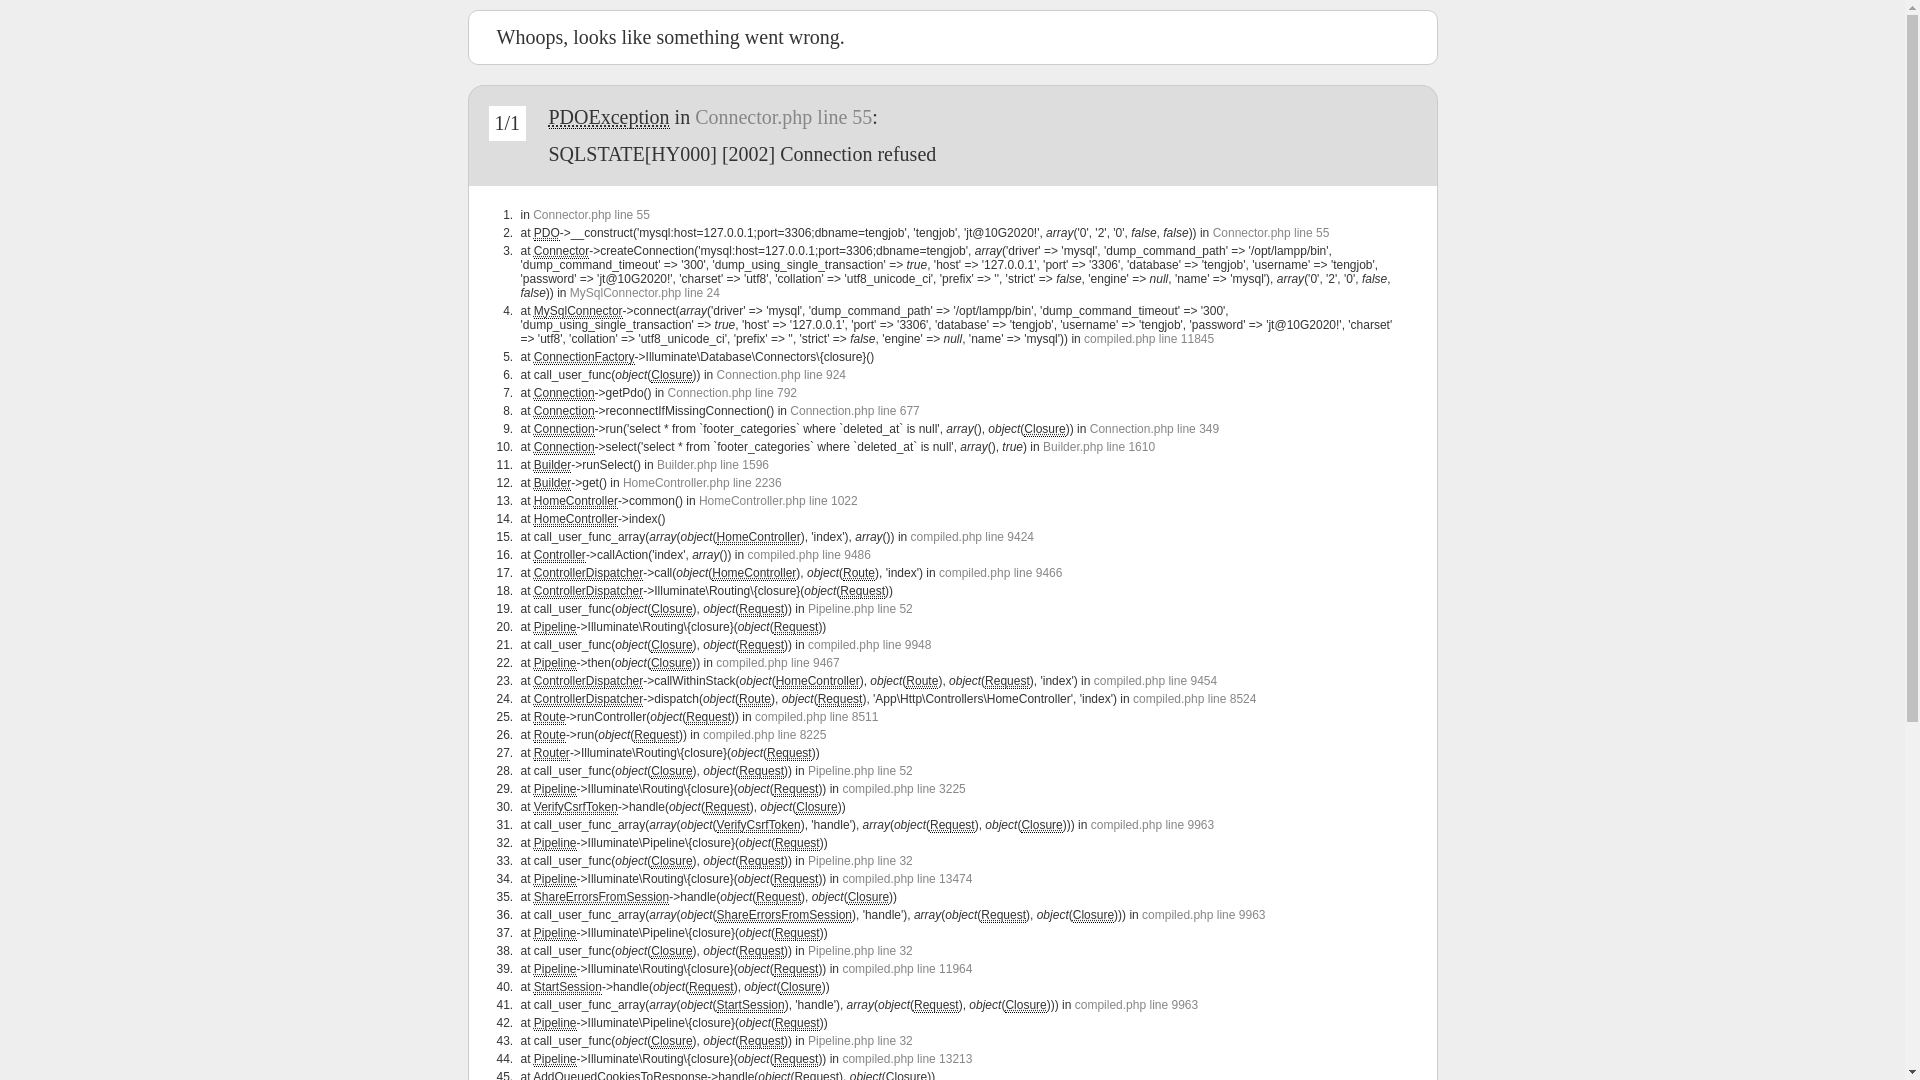  Describe the element at coordinates (645, 293) in the screenshot. I see `MySqlConnector.php line 24` at that location.